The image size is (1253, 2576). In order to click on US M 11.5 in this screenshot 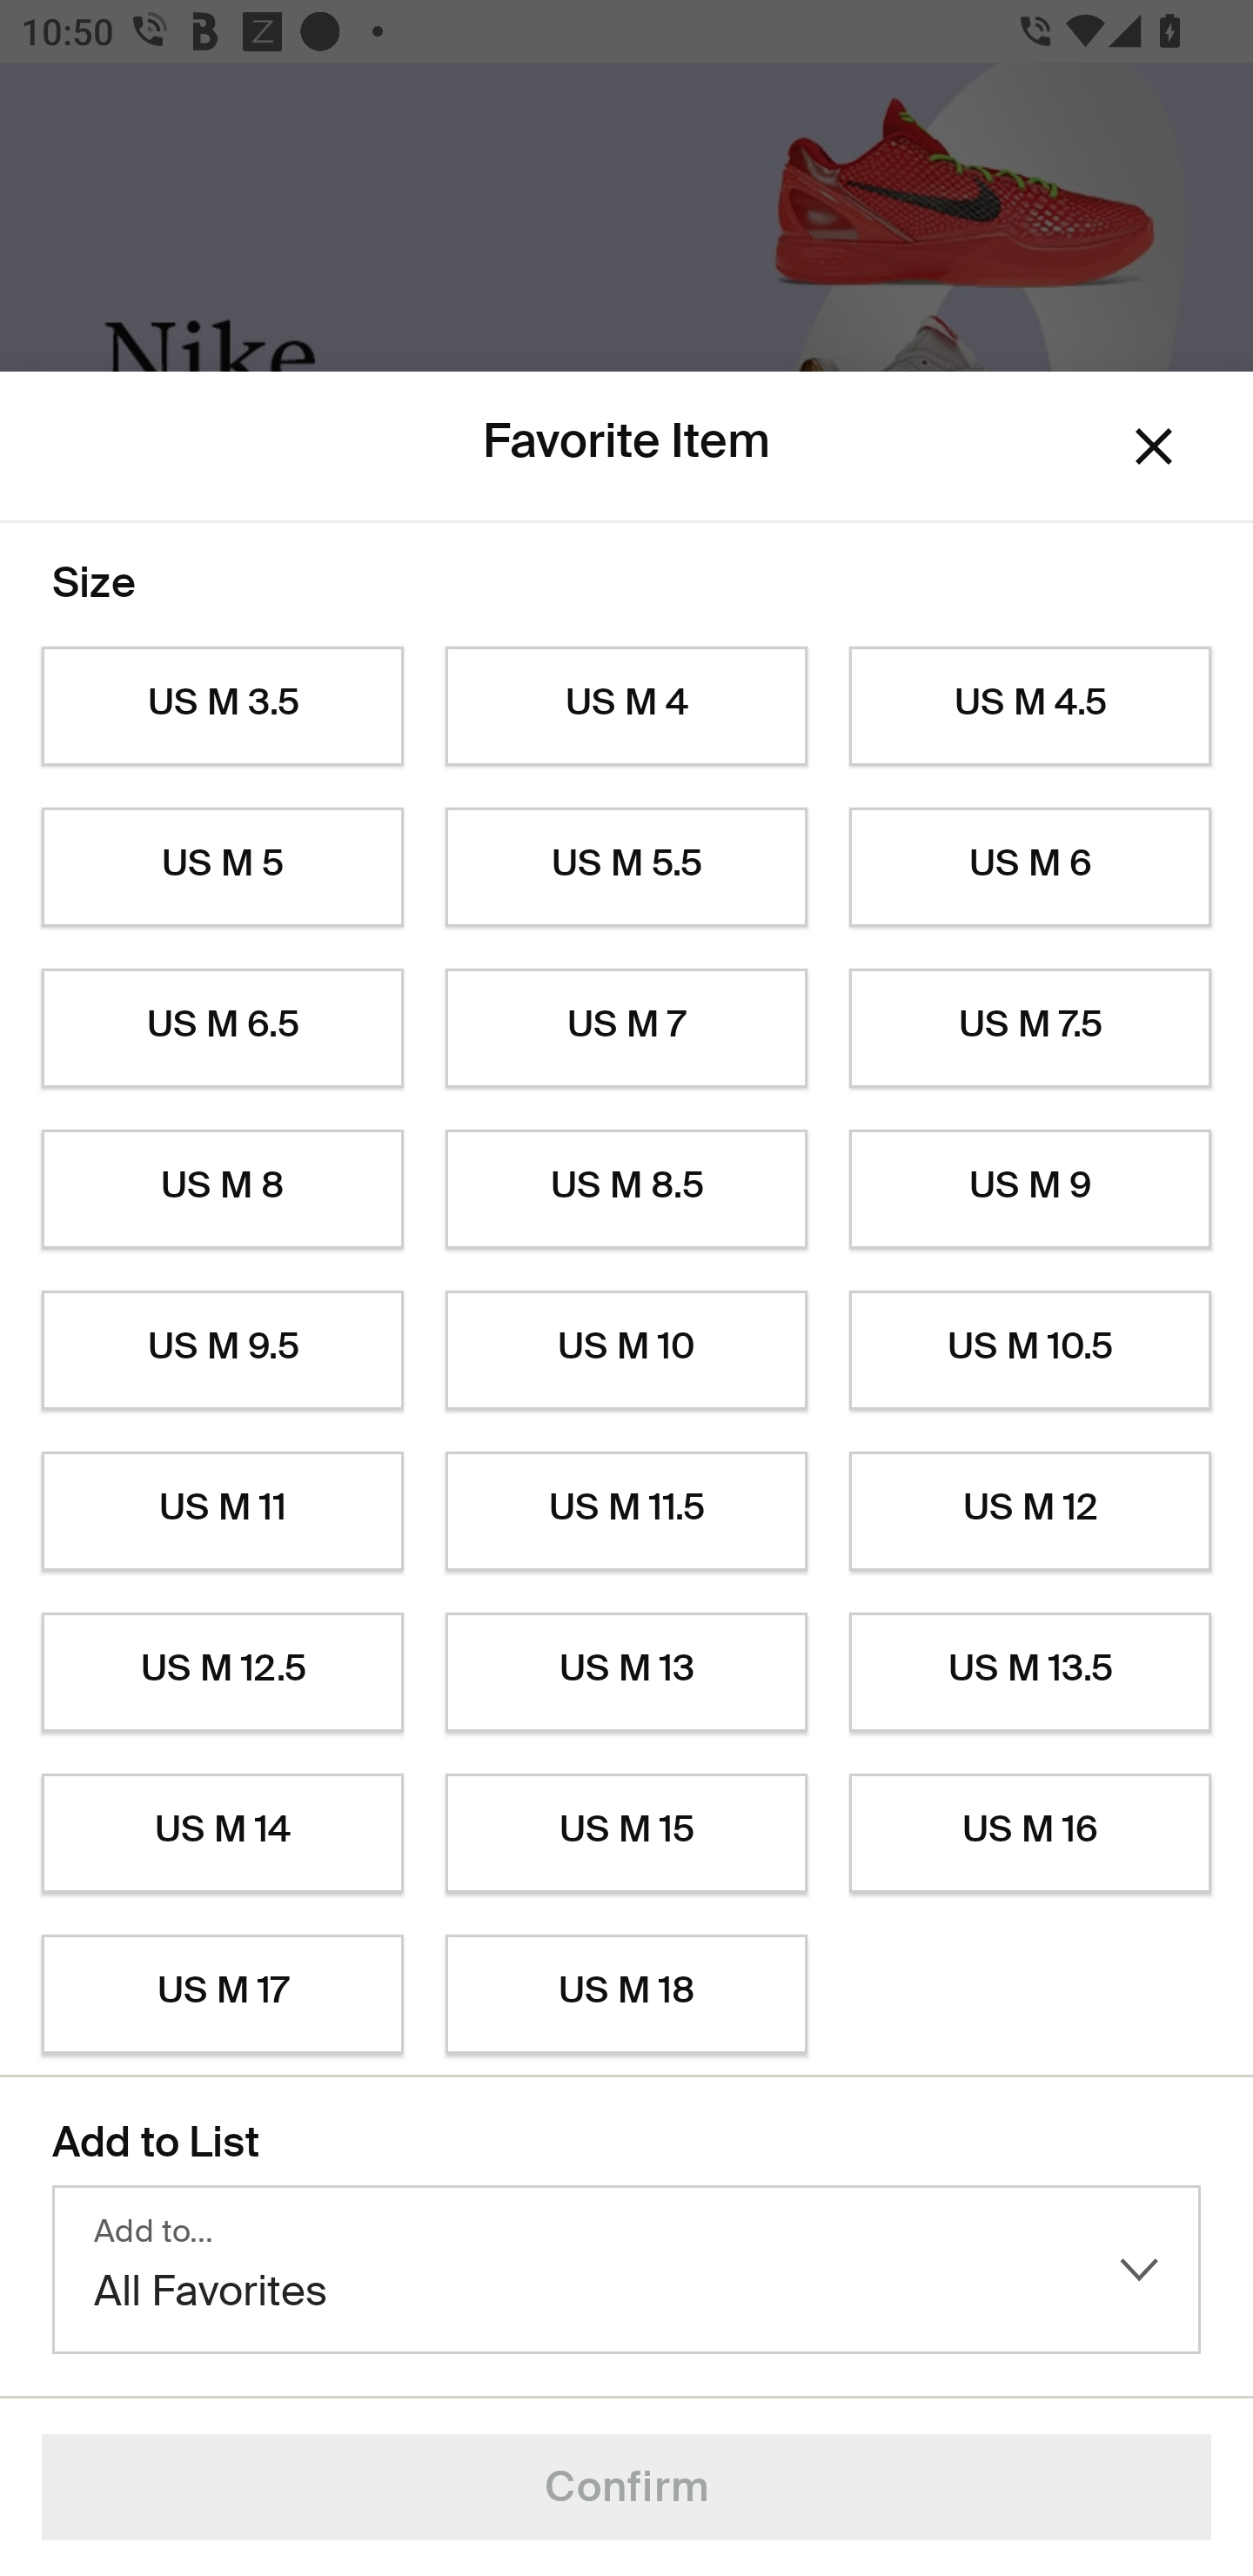, I will do `click(626, 1511)`.